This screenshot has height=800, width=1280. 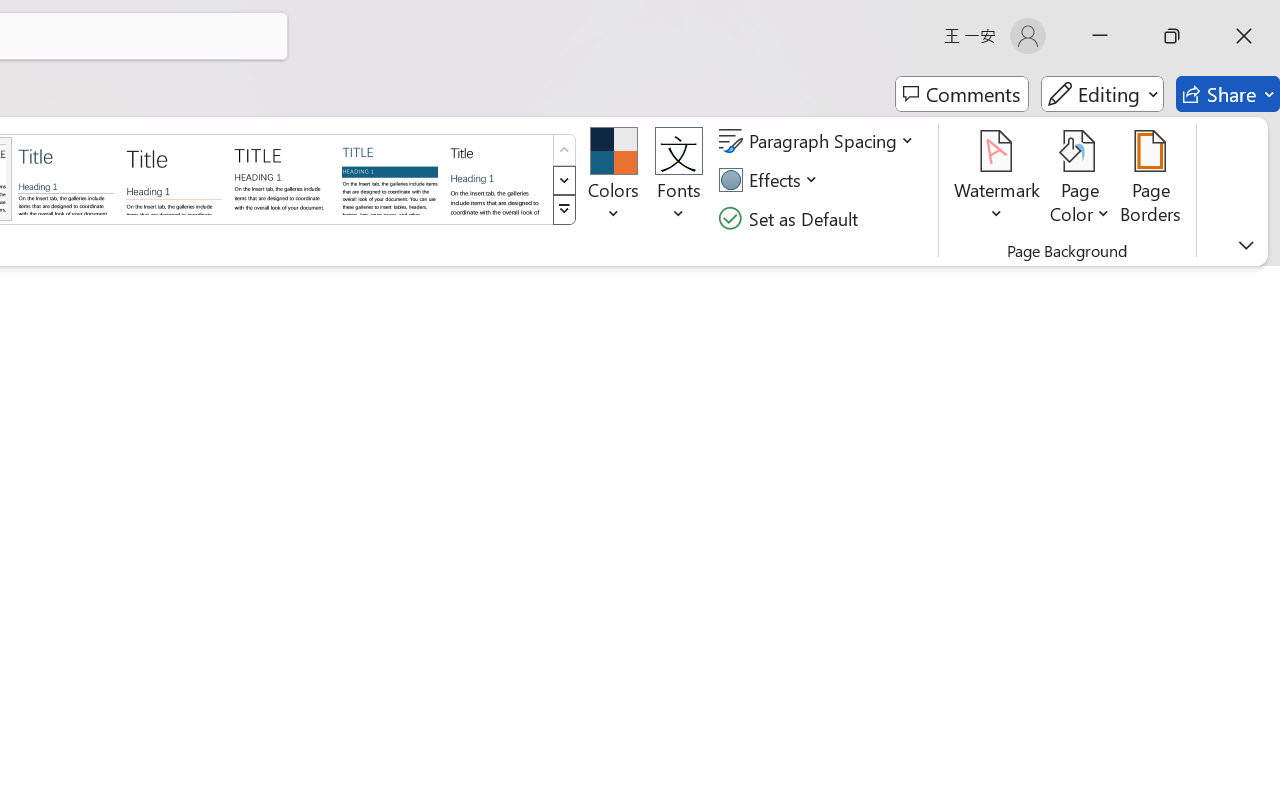 I want to click on Set as Default, so click(x=791, y=218).